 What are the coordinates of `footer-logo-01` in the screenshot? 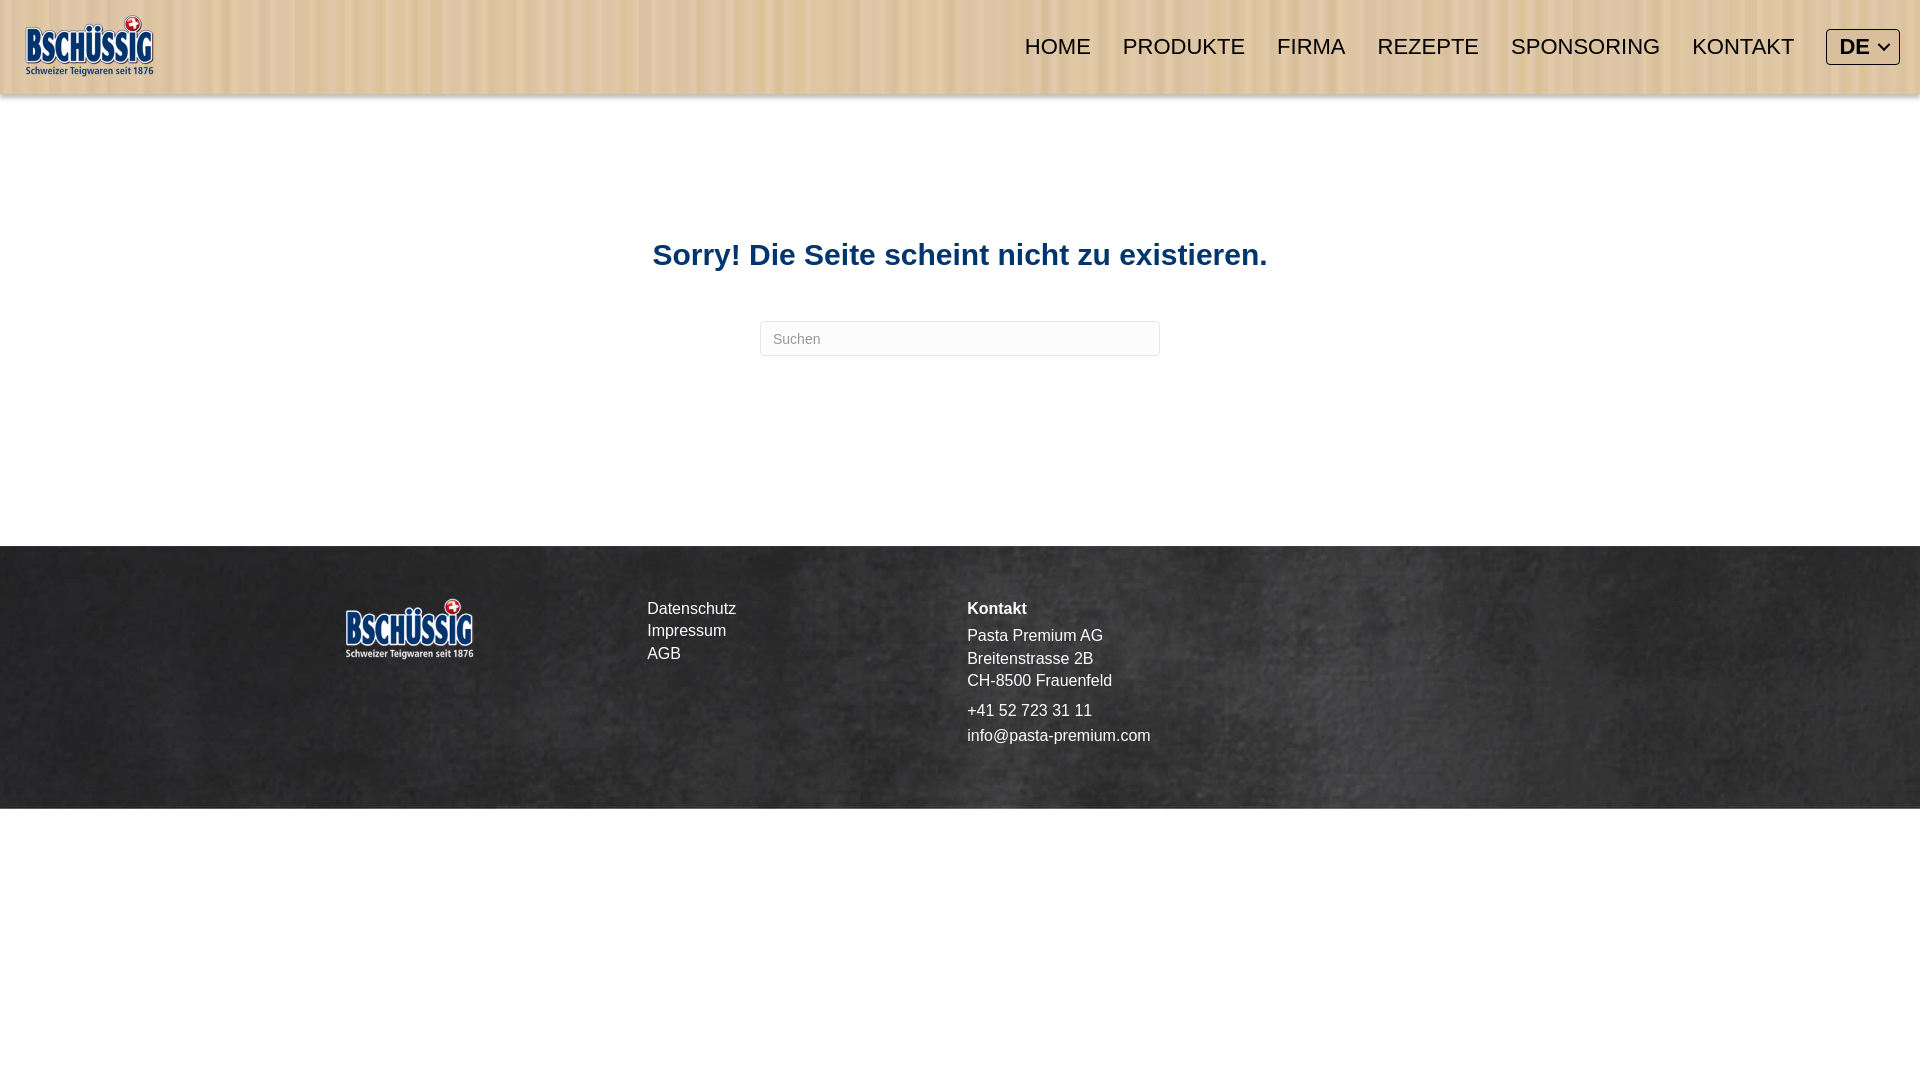 It's located at (409, 629).